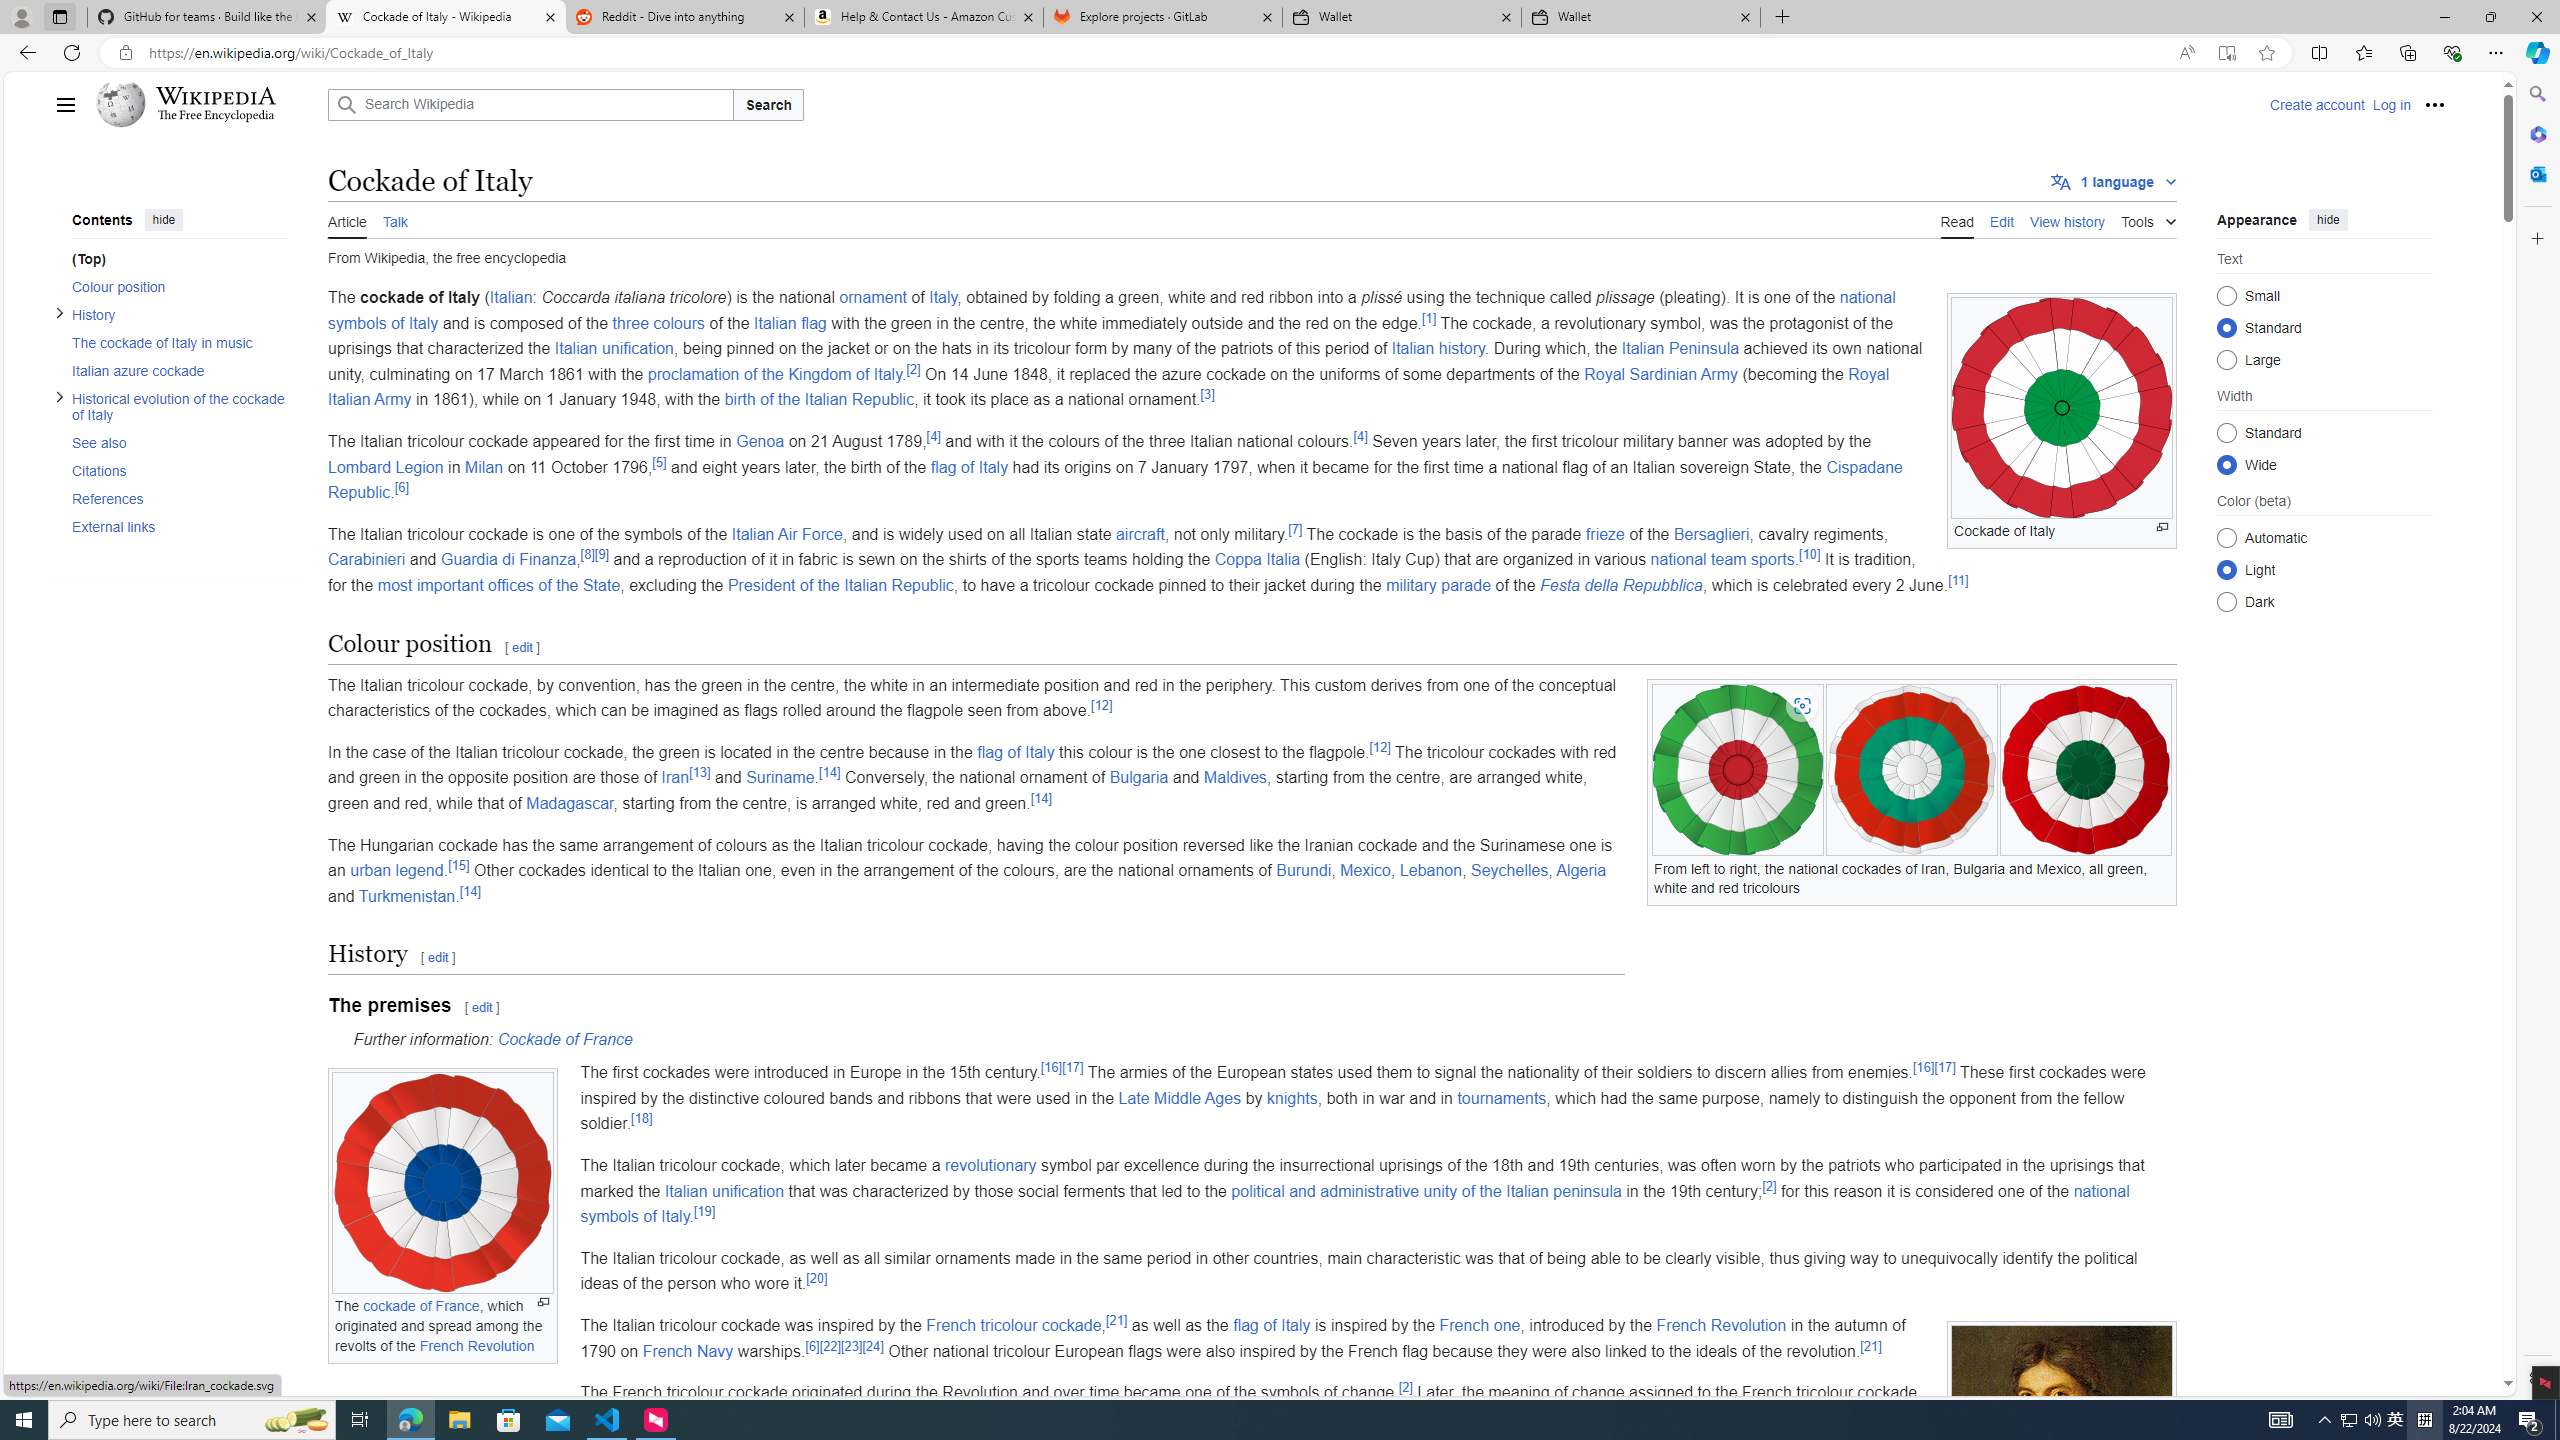 The image size is (2560, 1440). Describe the element at coordinates (1582, 870) in the screenshot. I see `Algeria` at that location.